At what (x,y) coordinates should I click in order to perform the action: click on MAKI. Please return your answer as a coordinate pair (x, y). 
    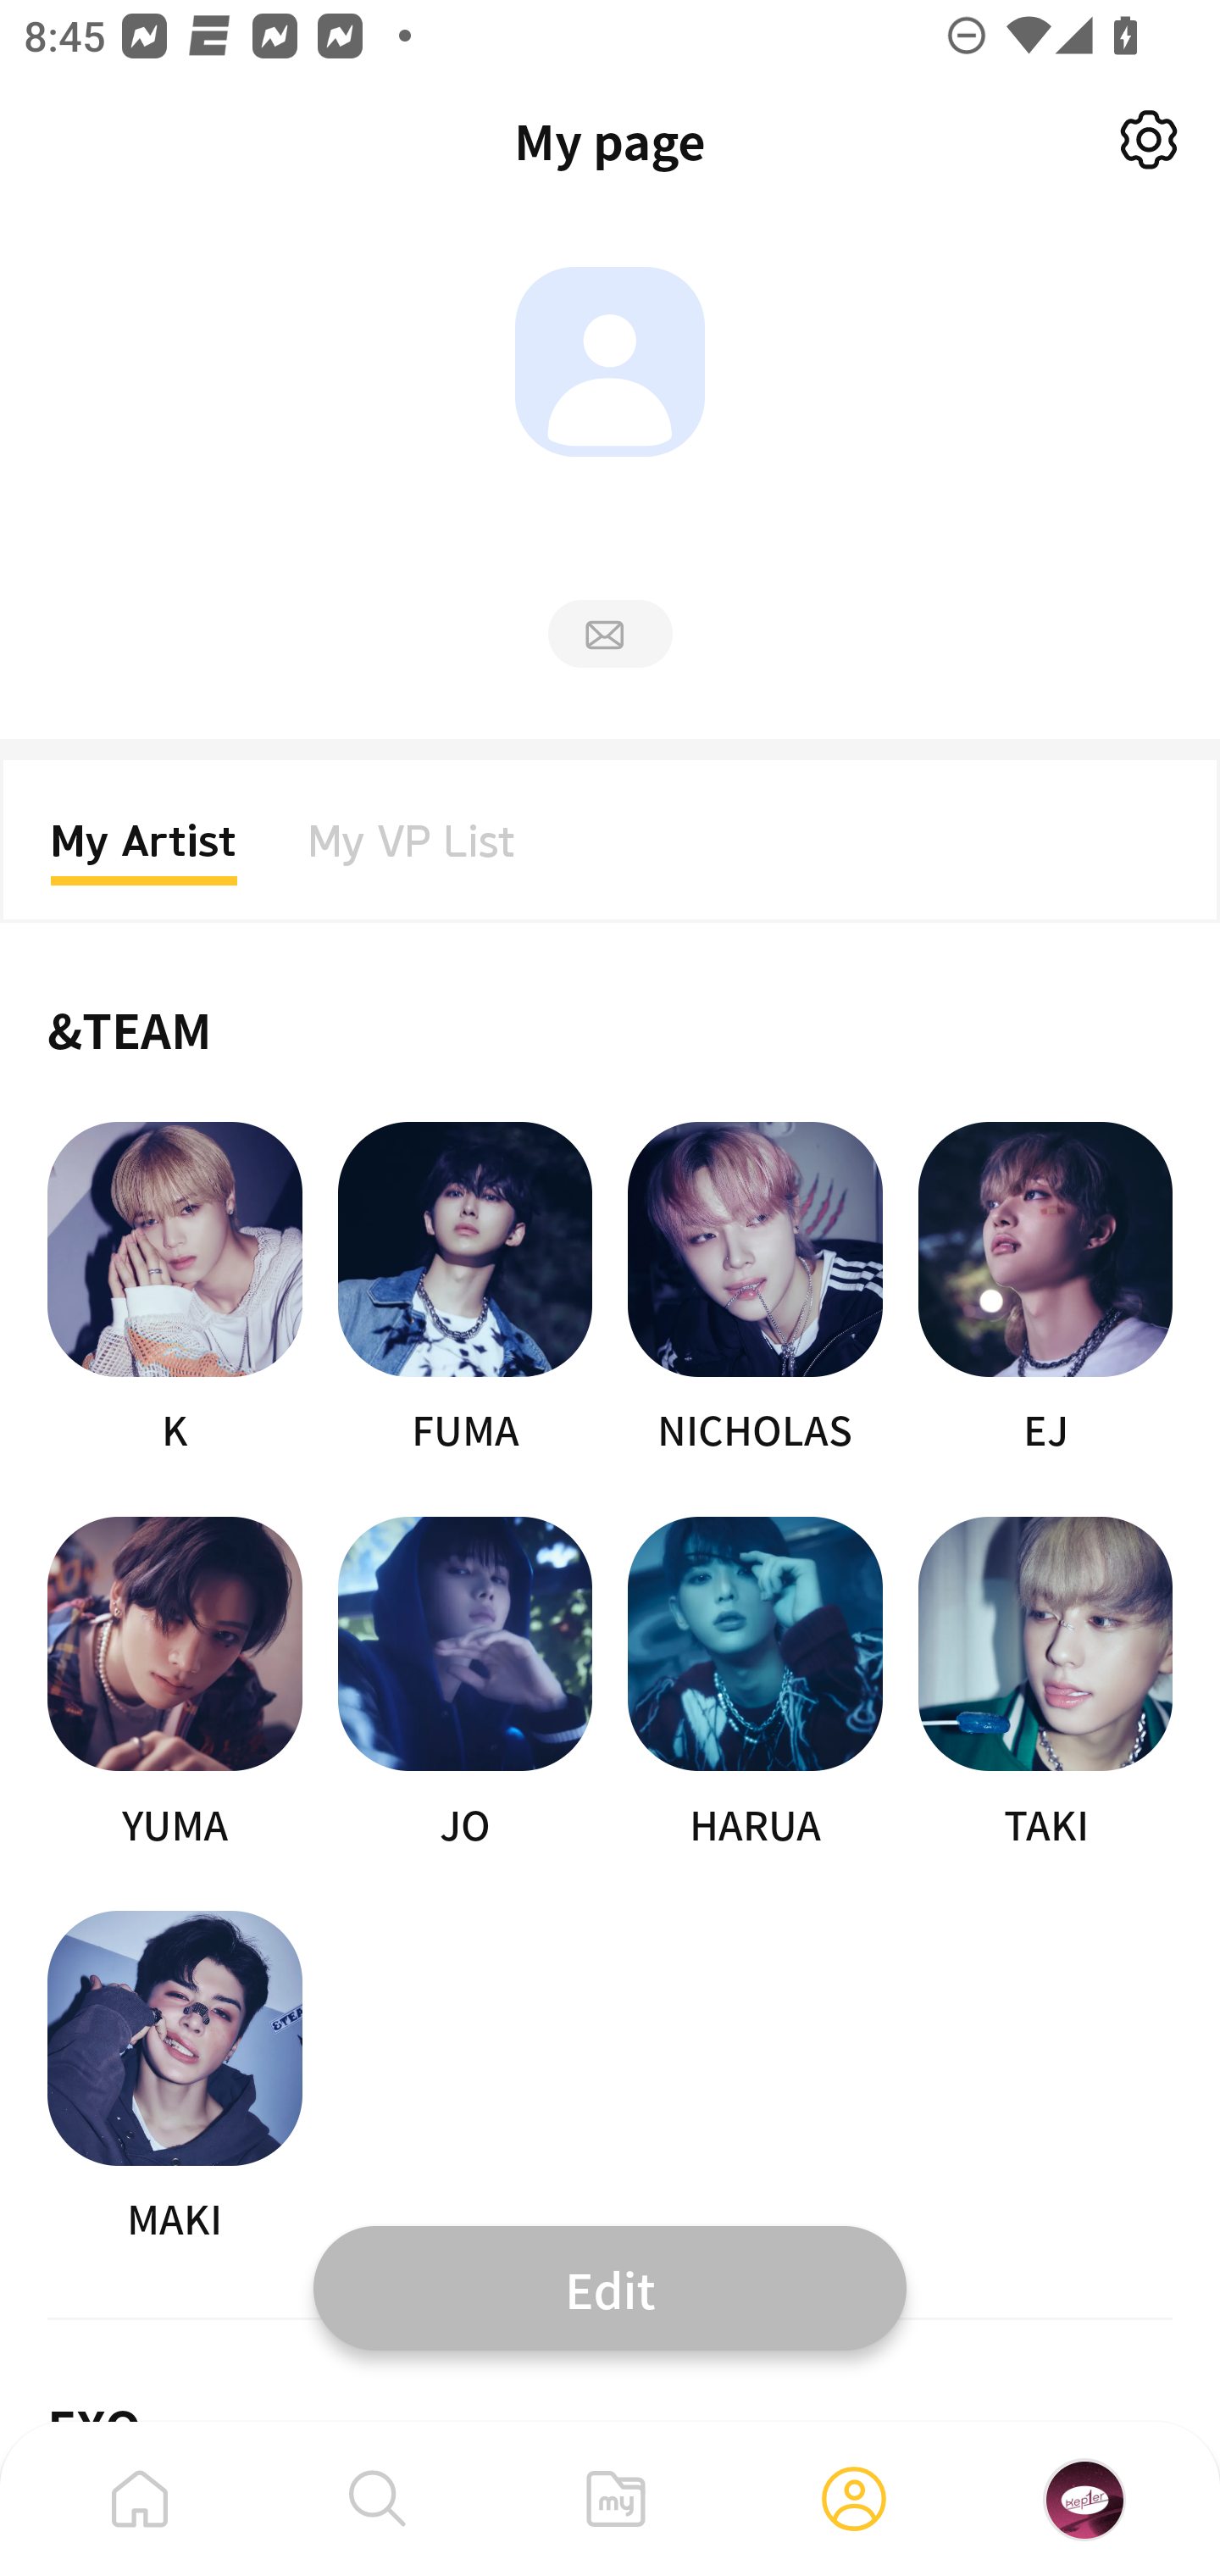
    Looking at the image, I should click on (175, 2078).